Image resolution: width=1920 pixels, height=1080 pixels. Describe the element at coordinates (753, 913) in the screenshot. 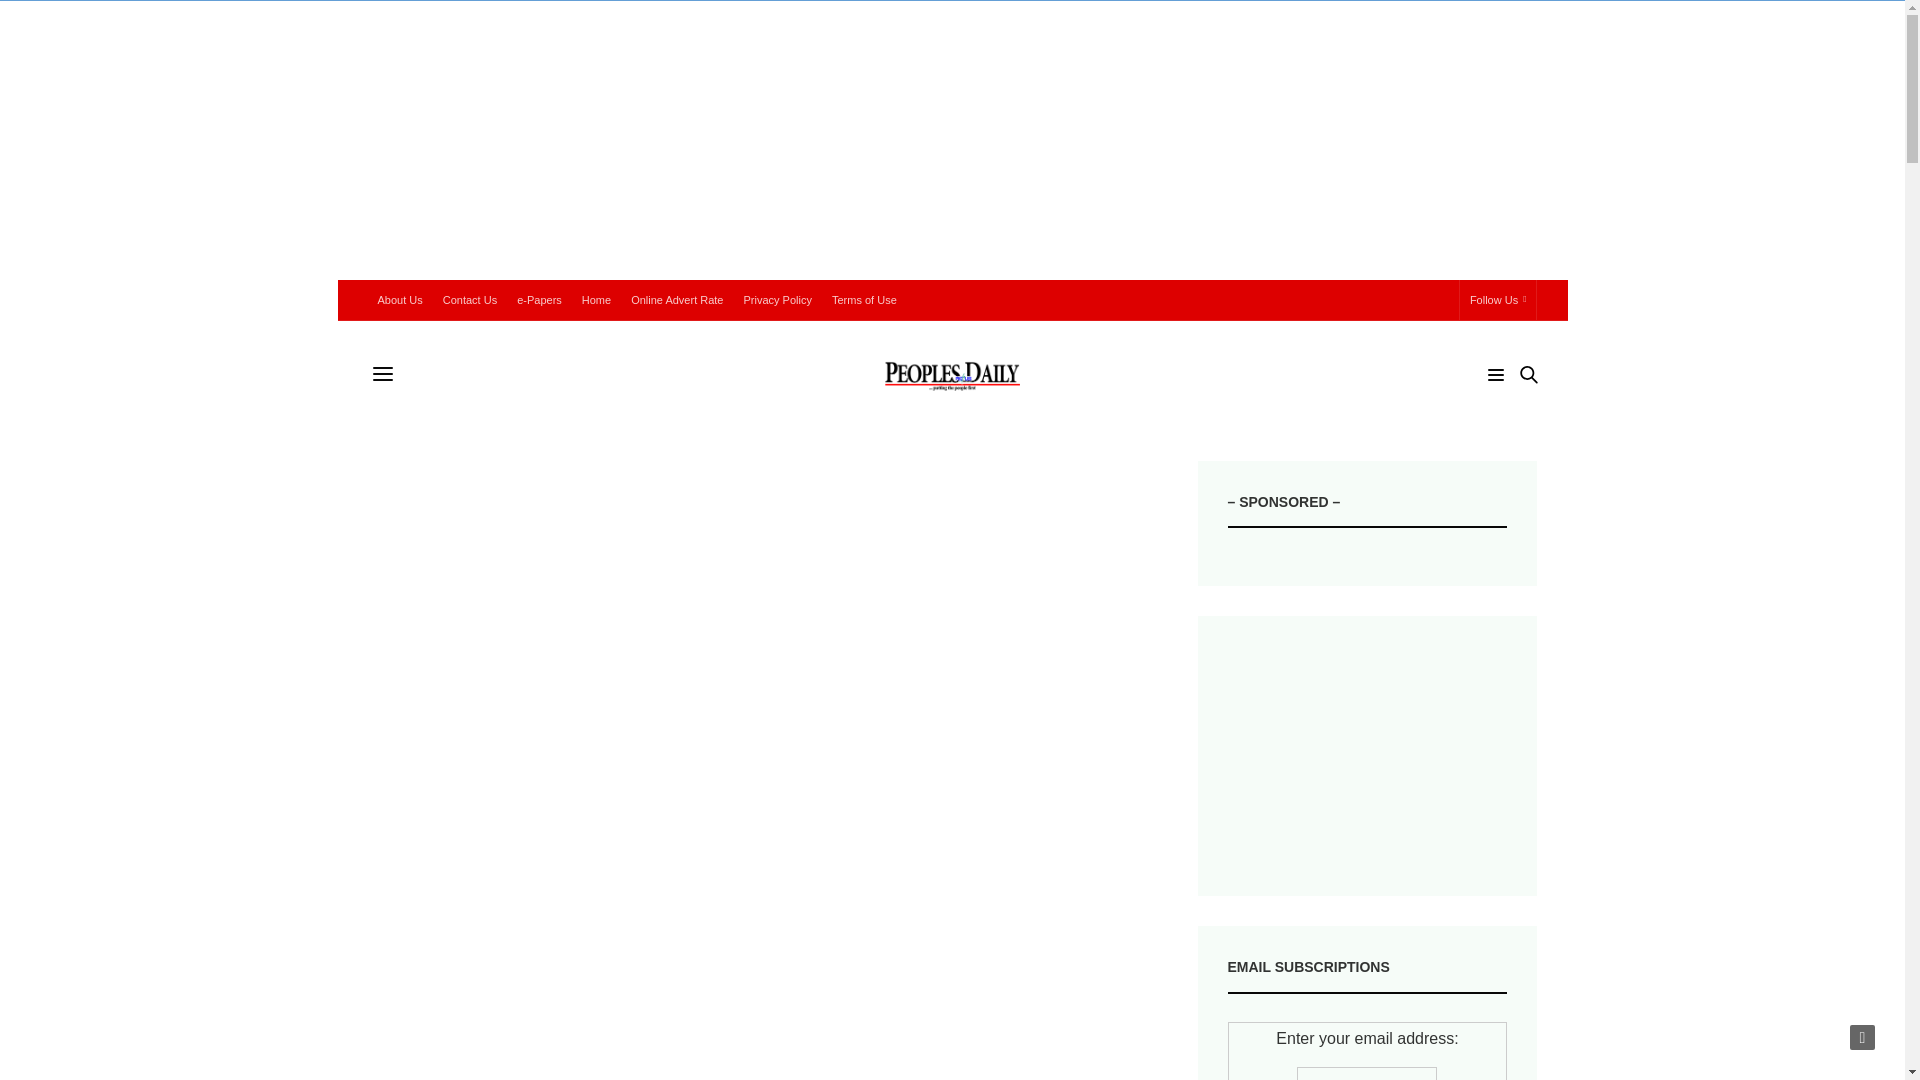

I see `Advertisement` at that location.